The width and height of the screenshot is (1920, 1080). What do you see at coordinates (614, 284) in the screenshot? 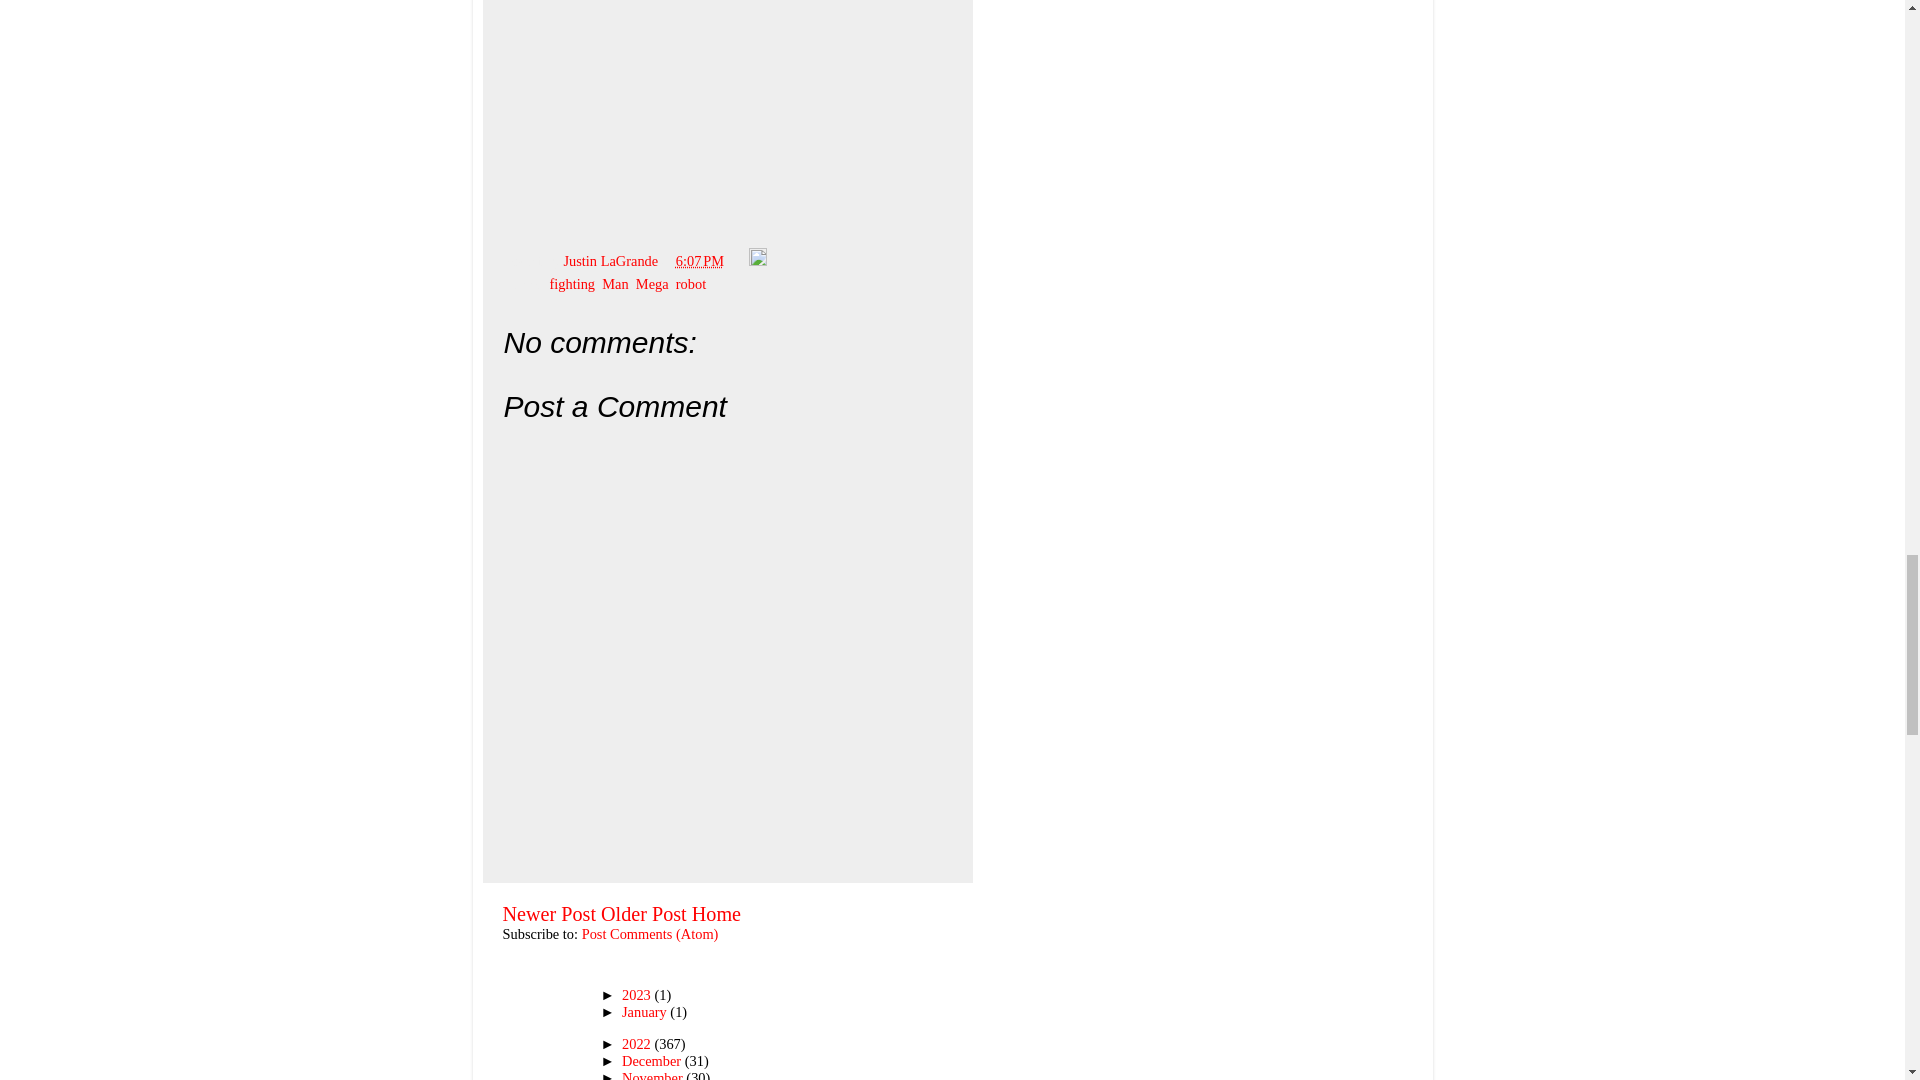
I see `Man` at bounding box center [614, 284].